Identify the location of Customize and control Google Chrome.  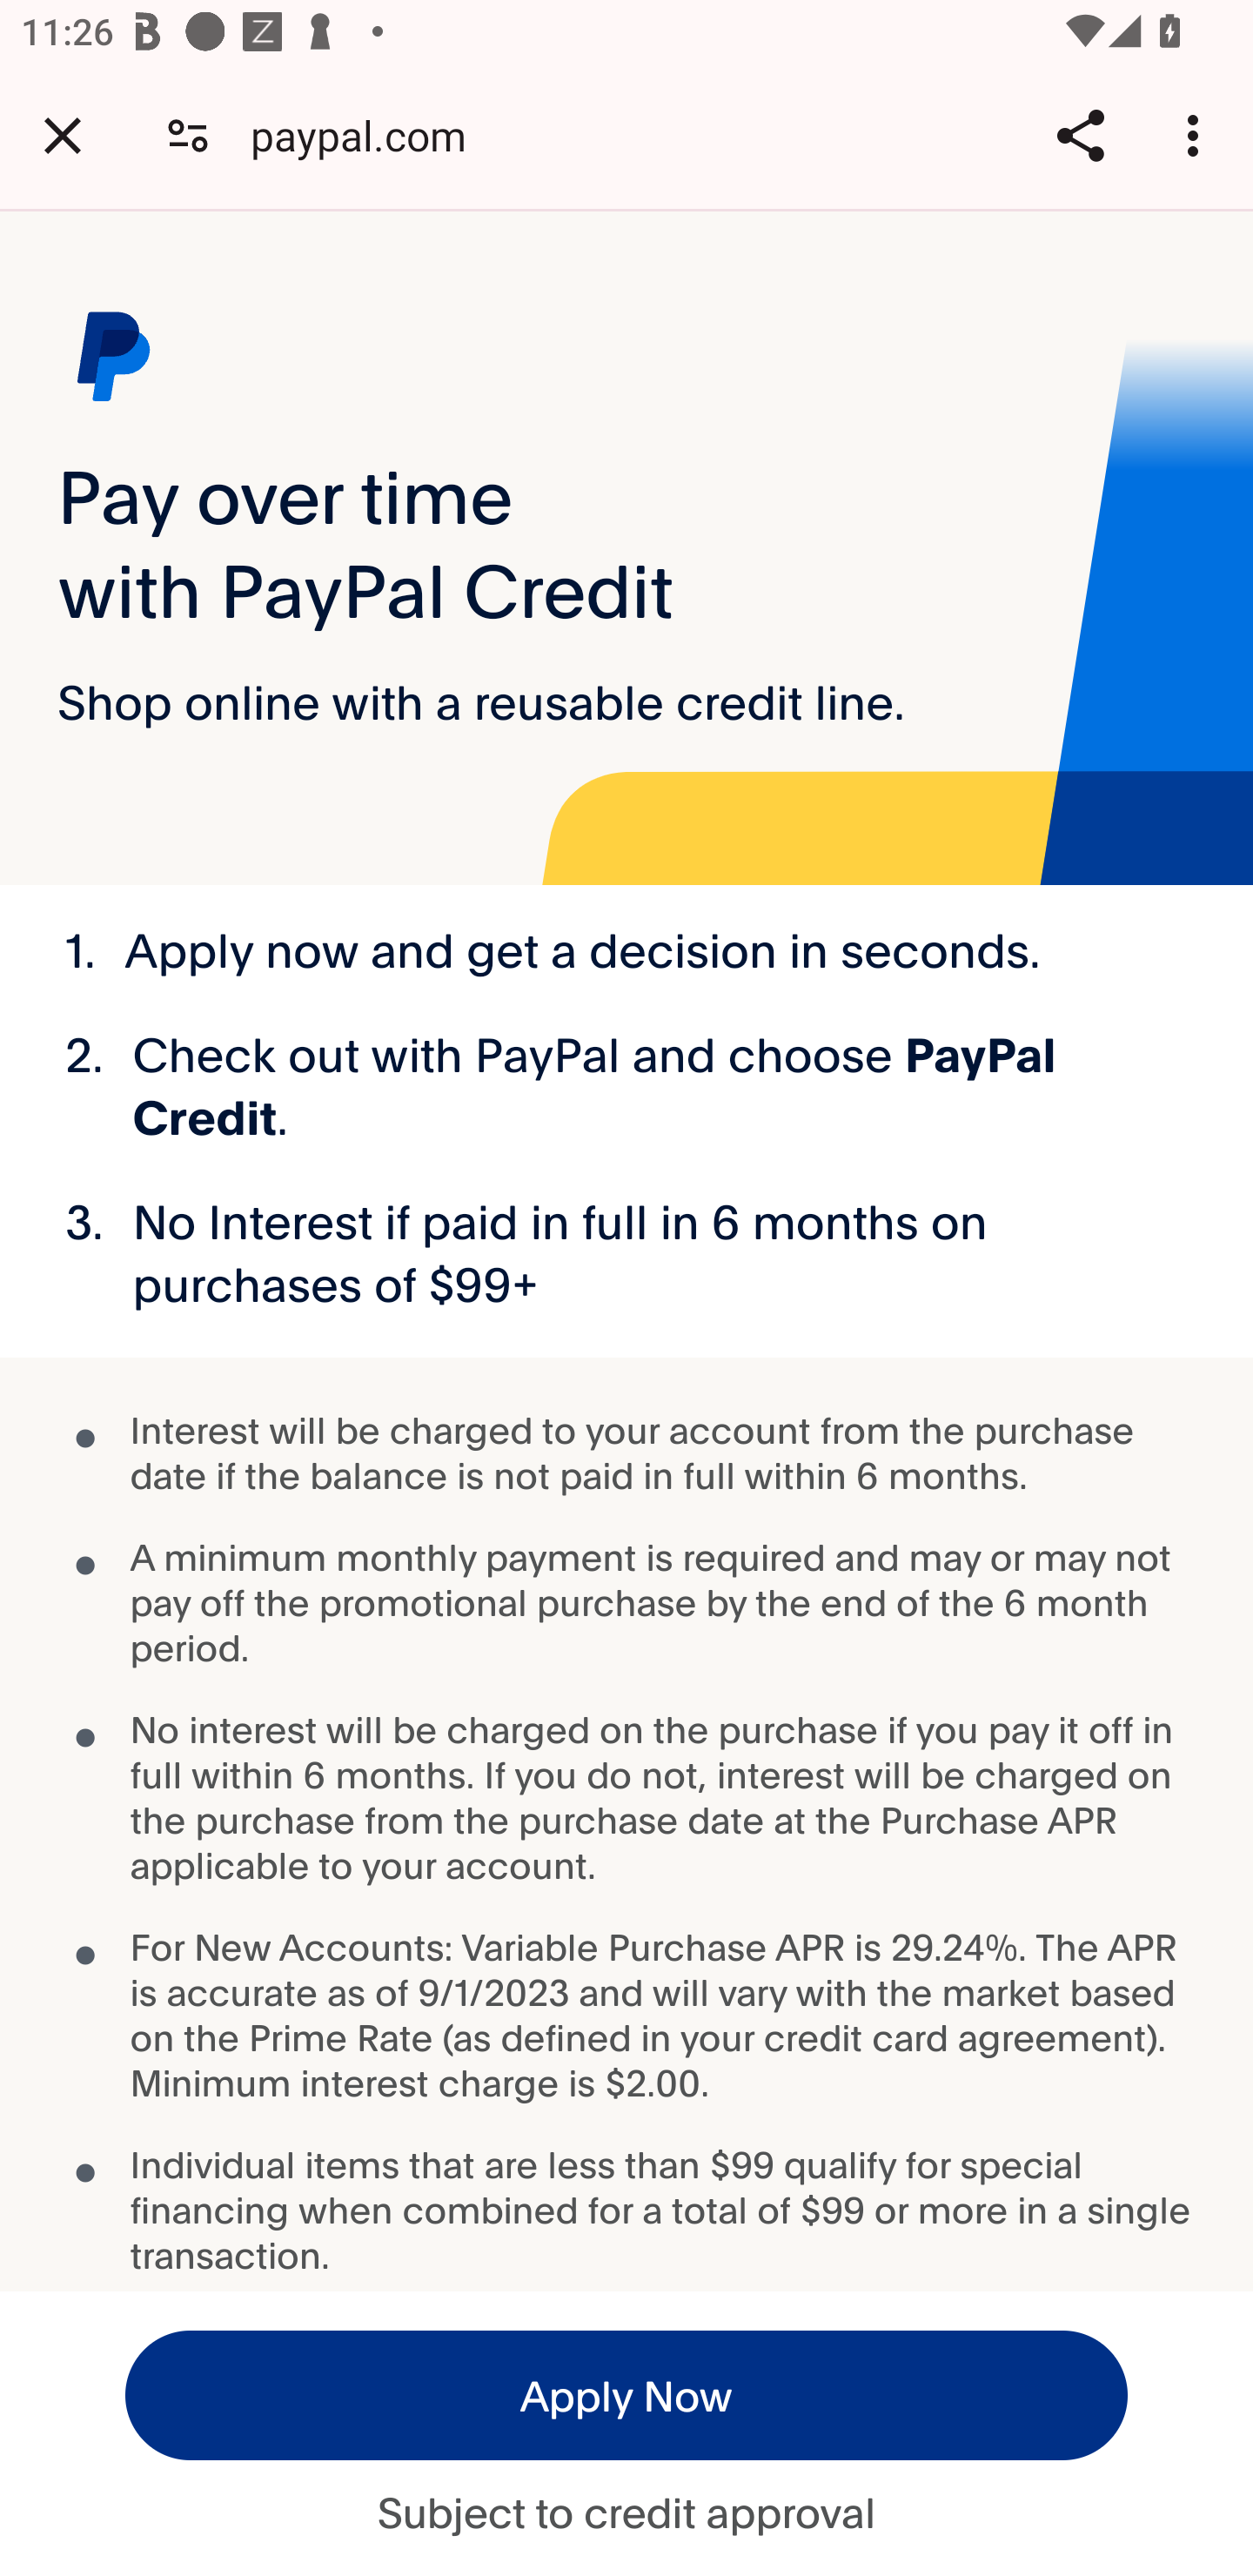
(1197, 135).